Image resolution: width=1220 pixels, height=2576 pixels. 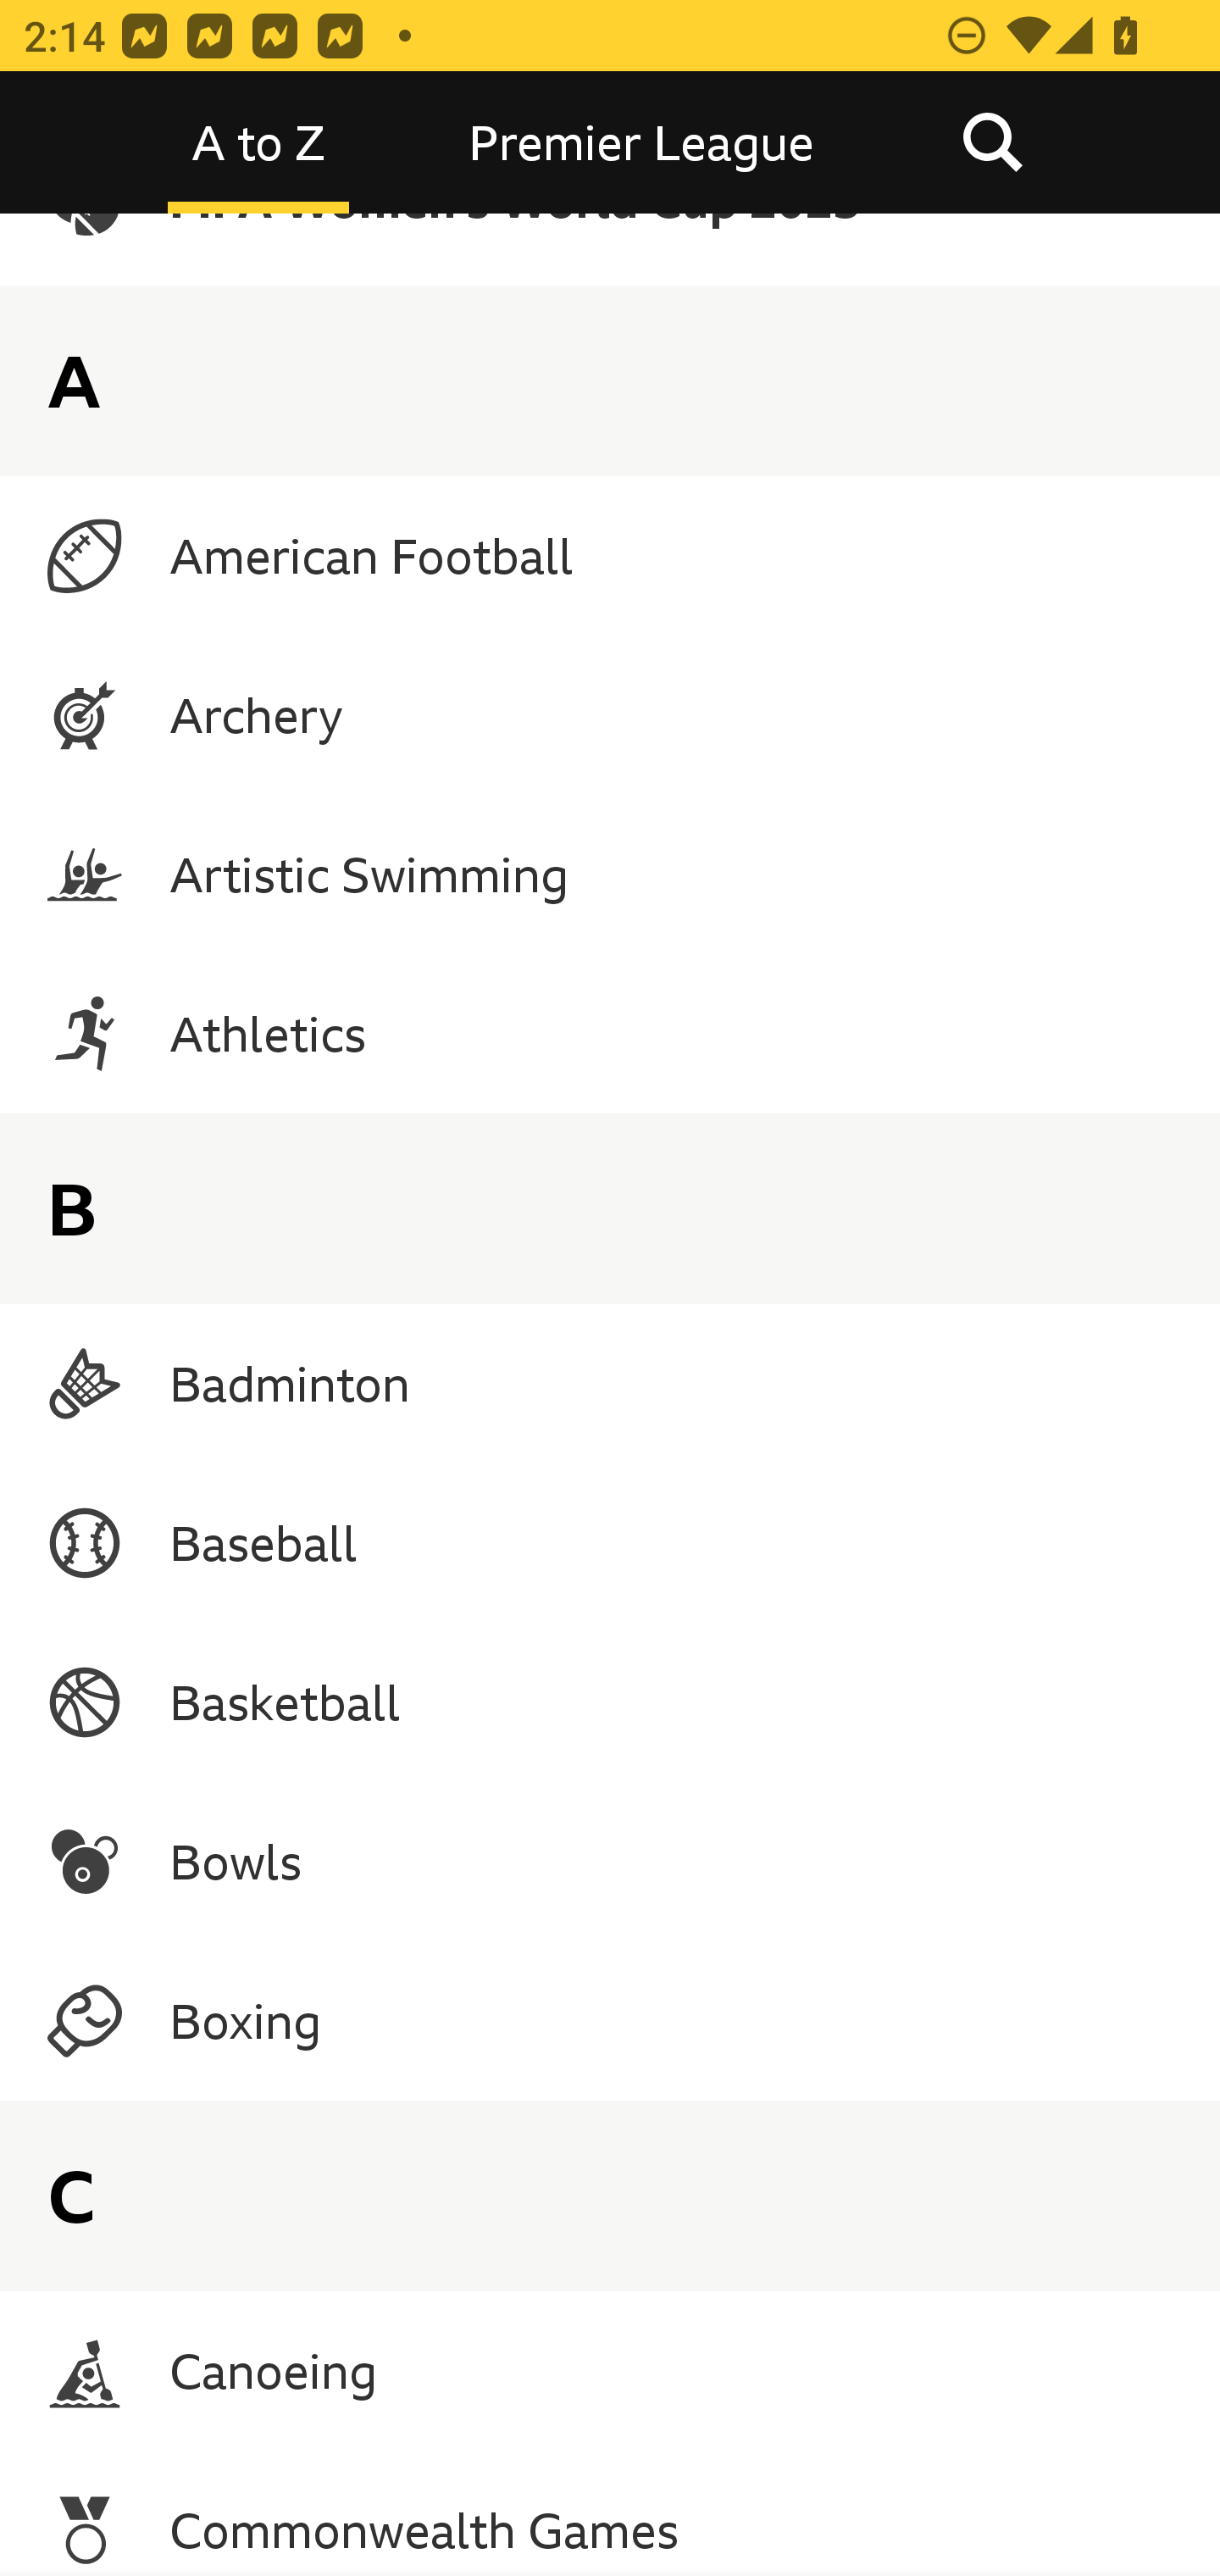 I want to click on Basketball, so click(x=610, y=1702).